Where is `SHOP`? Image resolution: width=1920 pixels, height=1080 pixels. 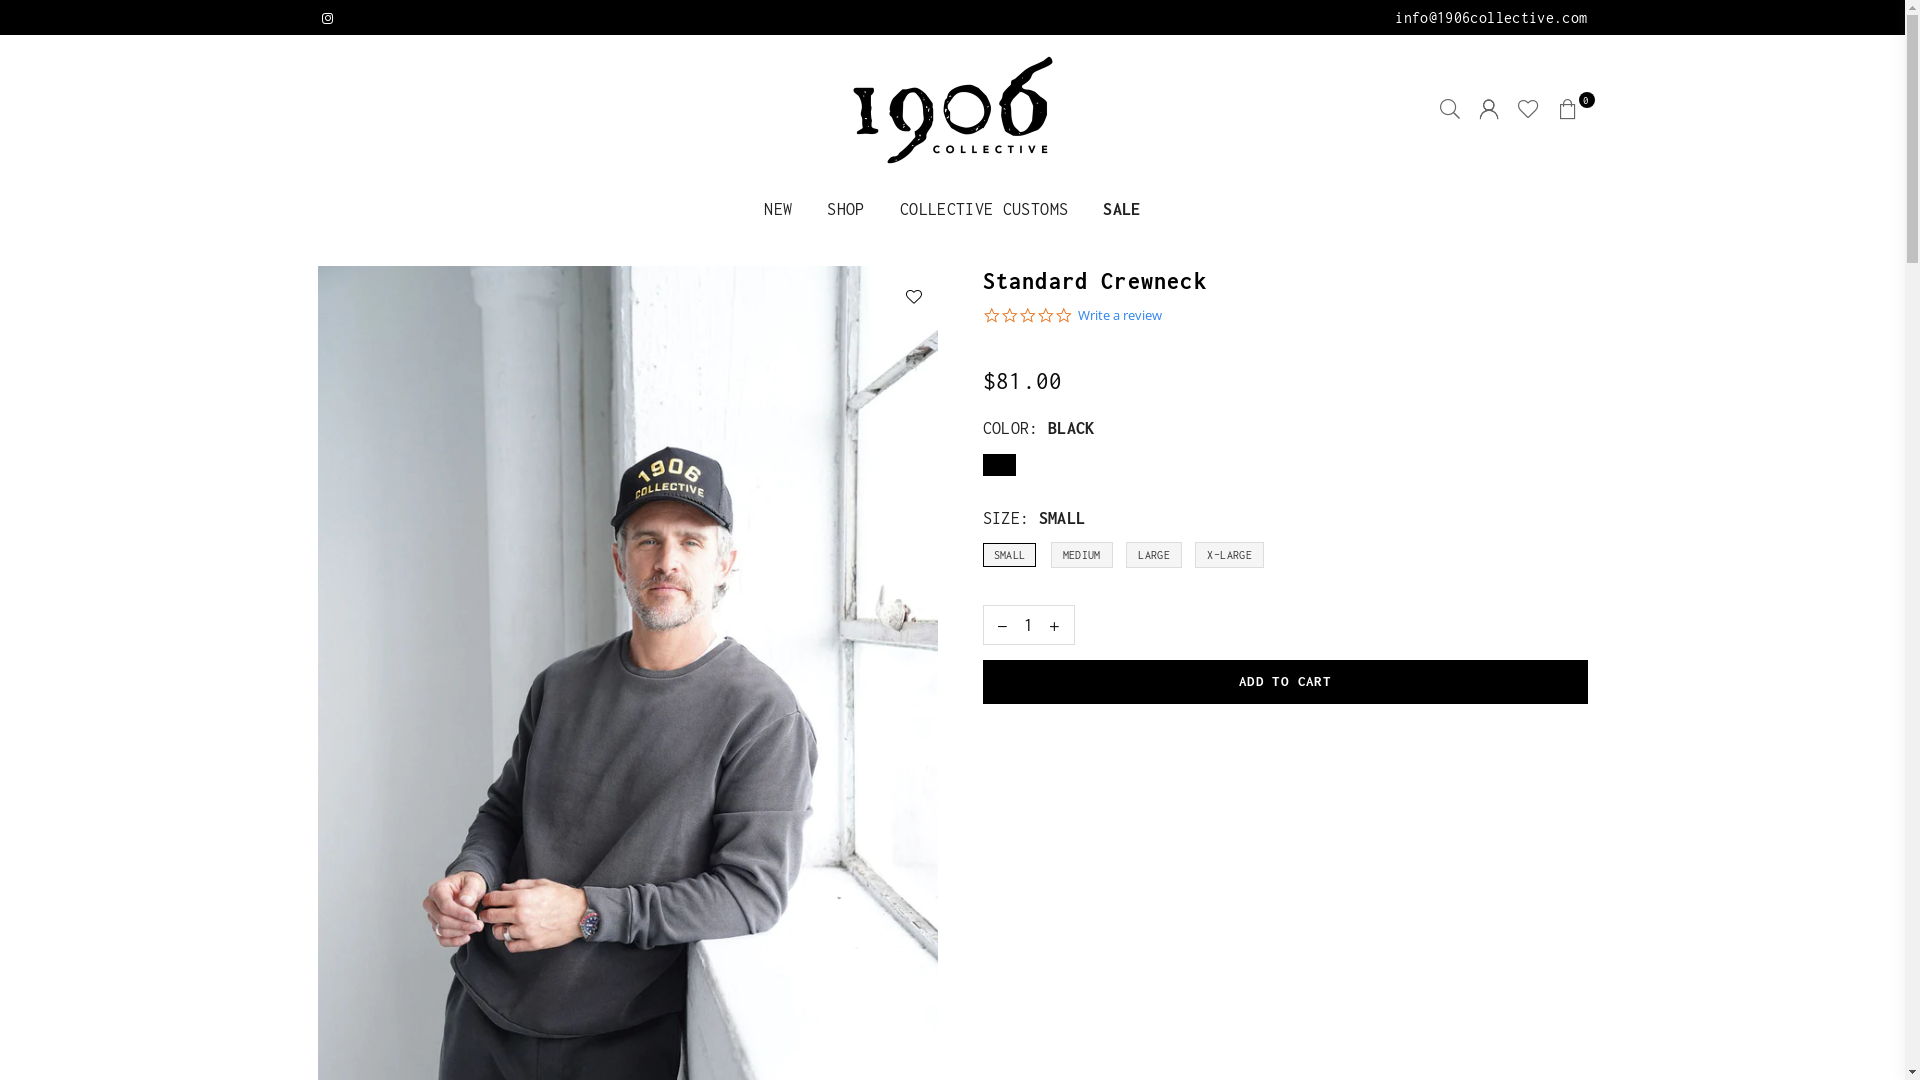 SHOP is located at coordinates (846, 210).